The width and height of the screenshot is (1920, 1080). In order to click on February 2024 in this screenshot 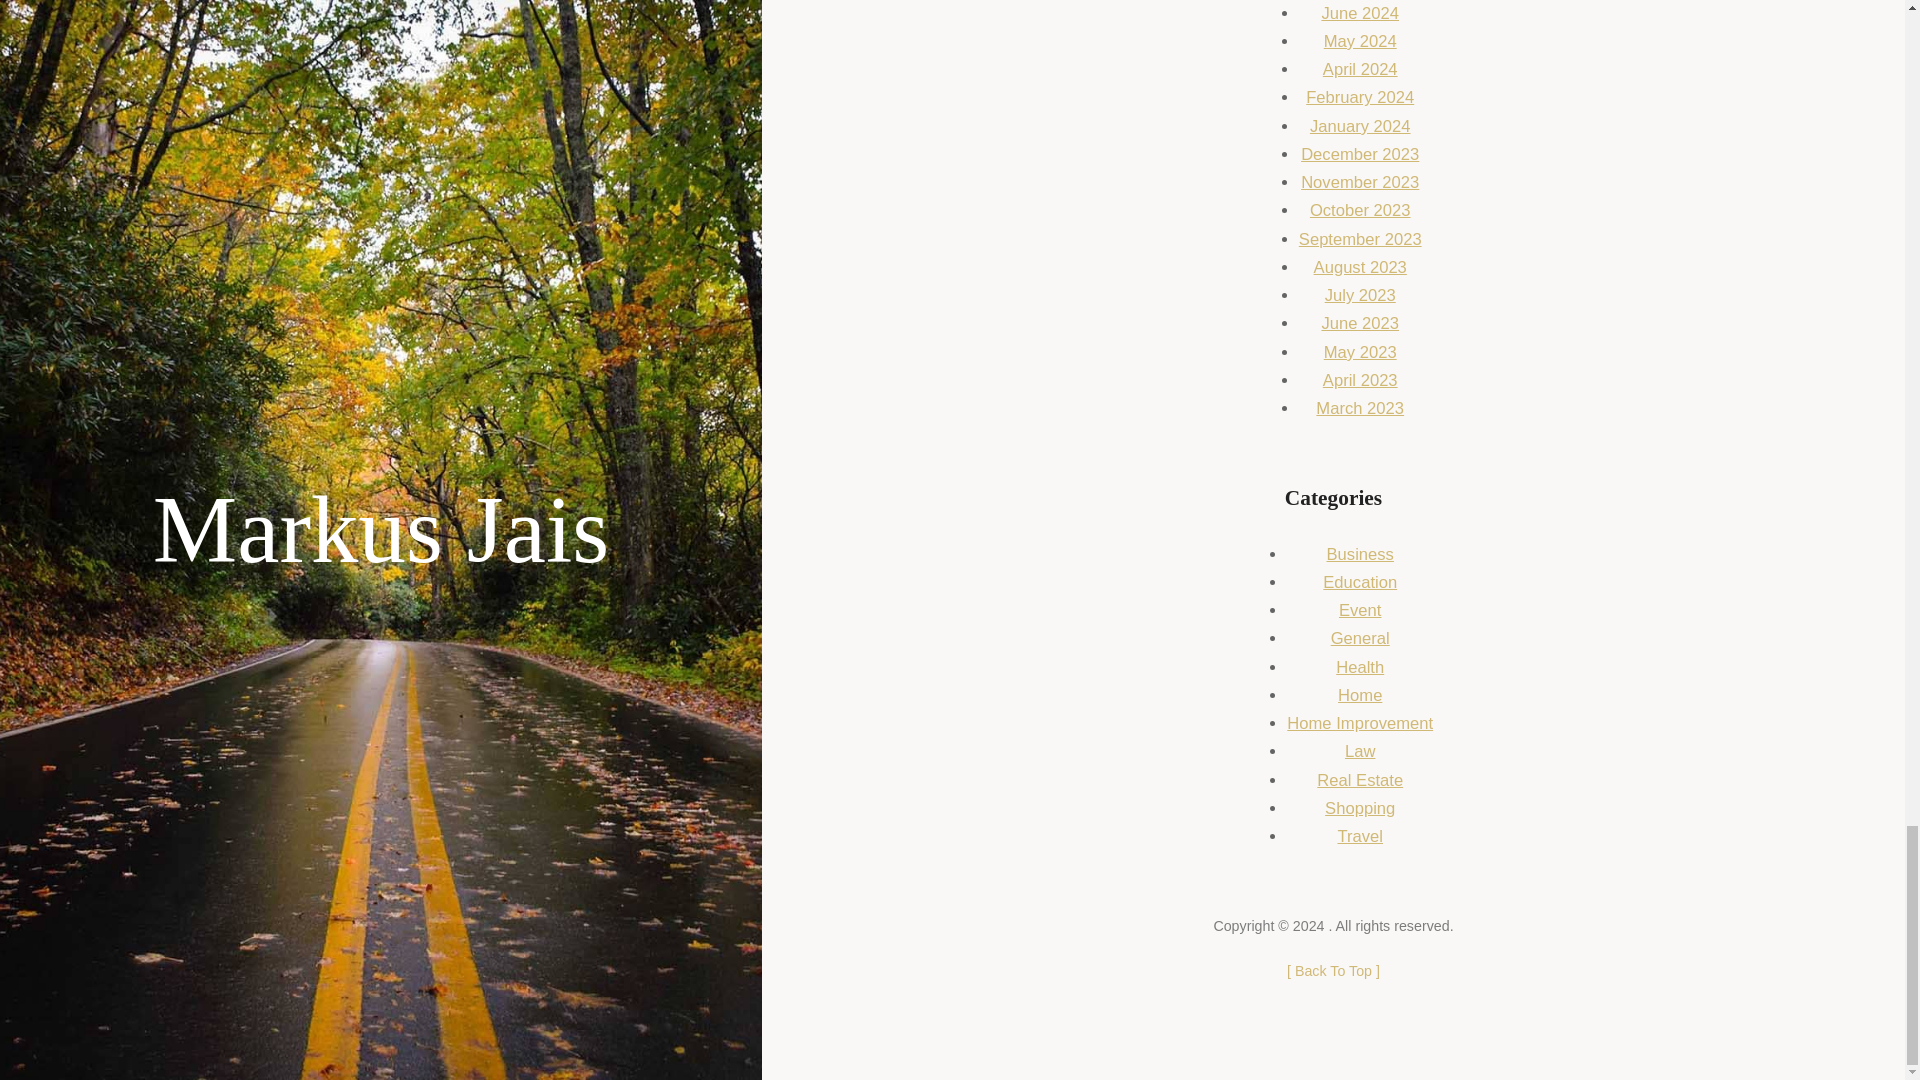, I will do `click(1359, 96)`.